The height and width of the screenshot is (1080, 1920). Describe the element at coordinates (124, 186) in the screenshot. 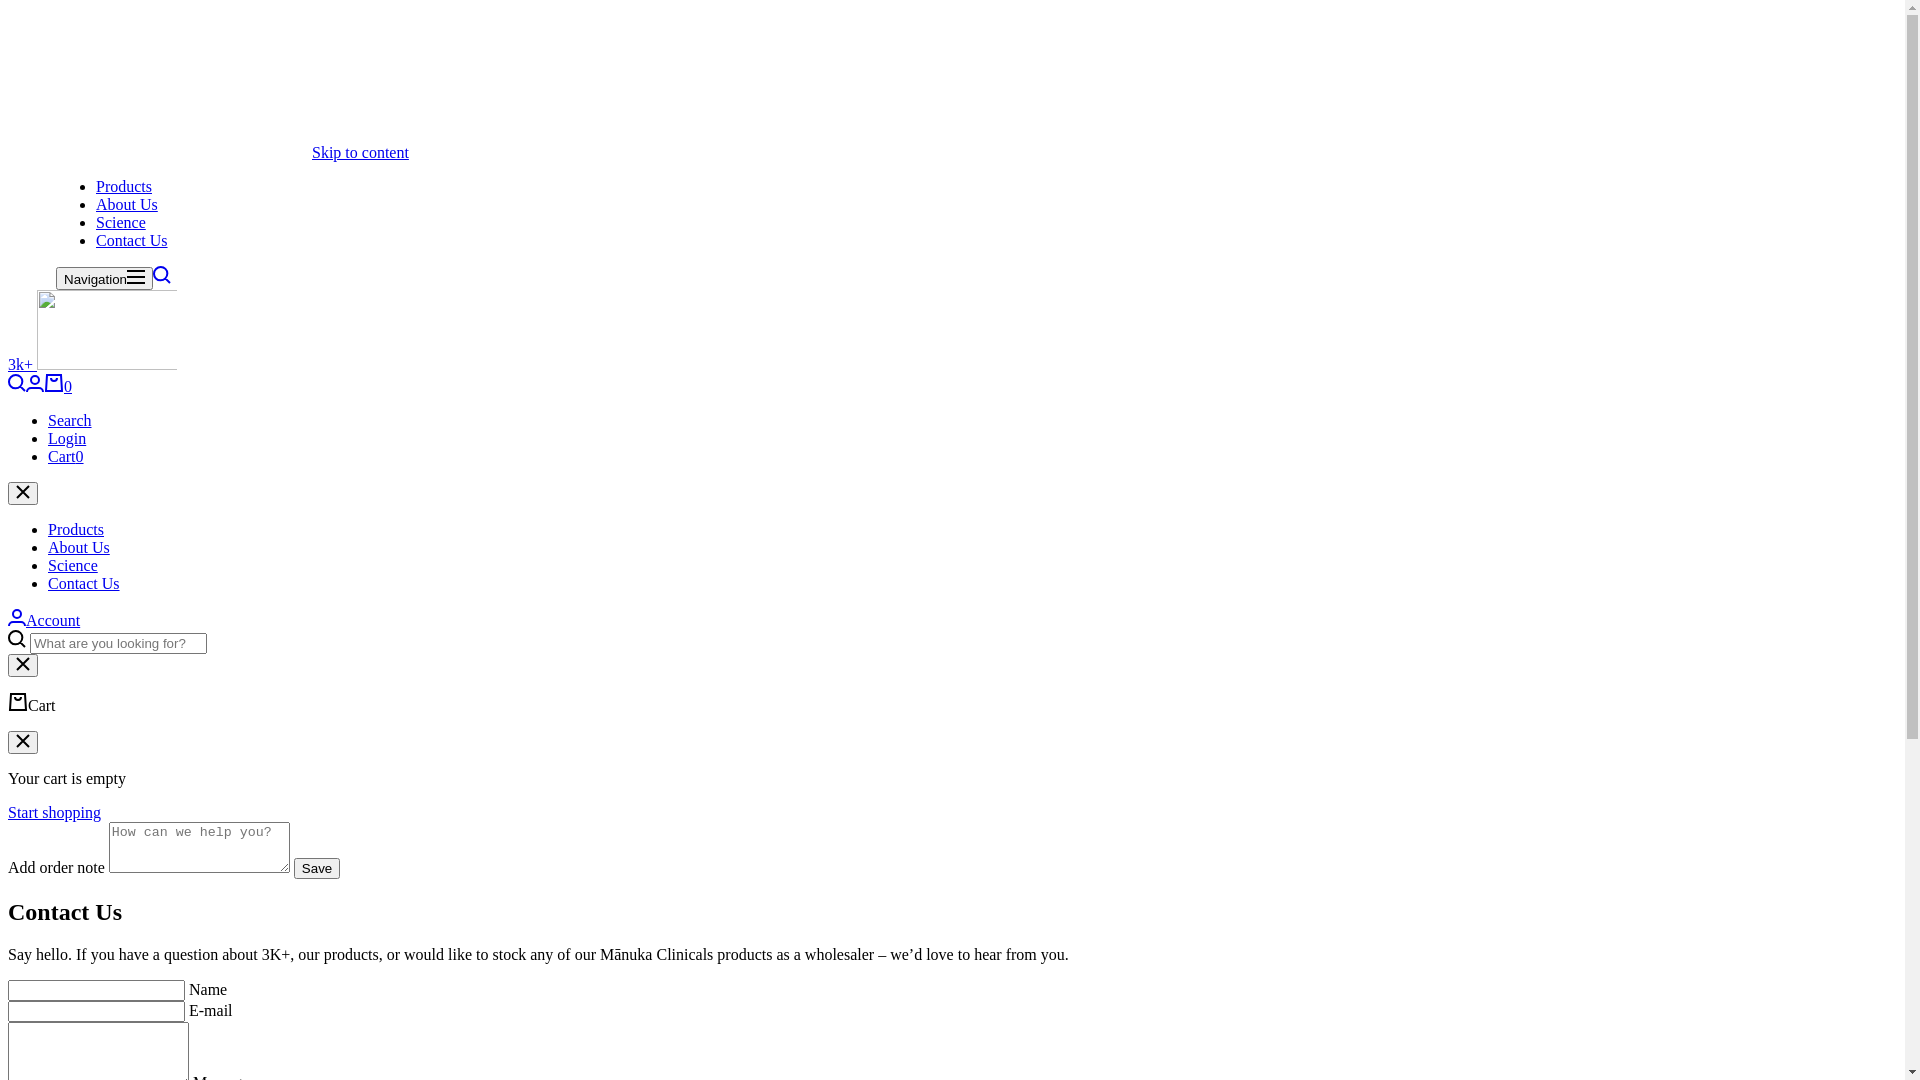

I see `Products` at that location.